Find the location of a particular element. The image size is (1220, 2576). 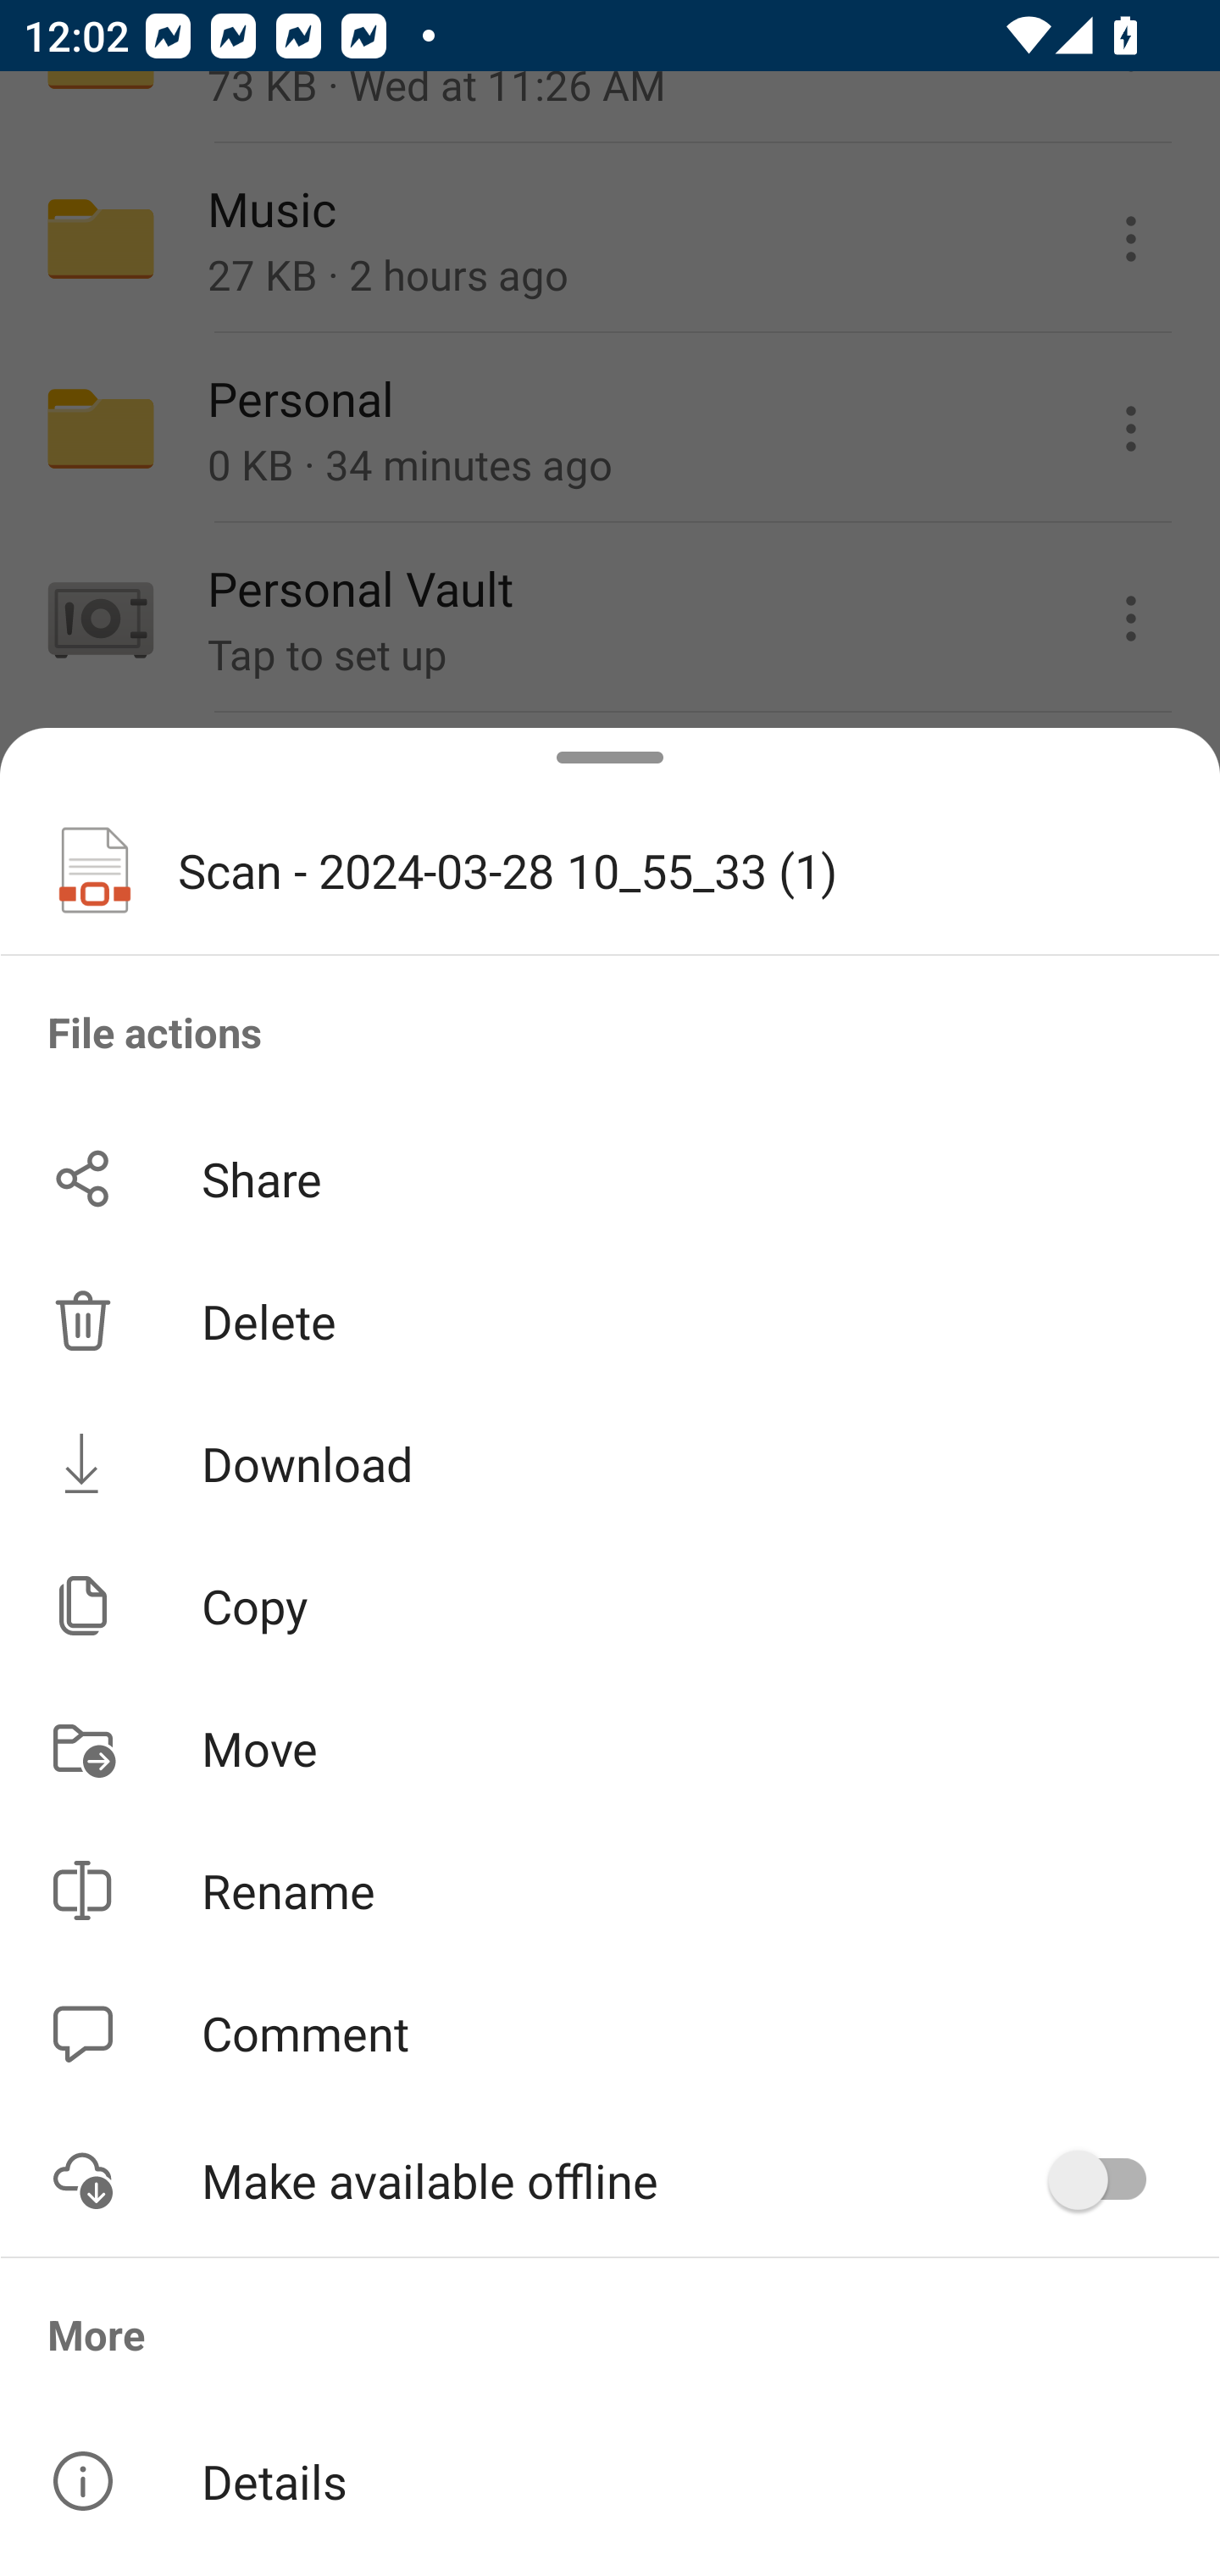

Details button Details is located at coordinates (610, 2481).